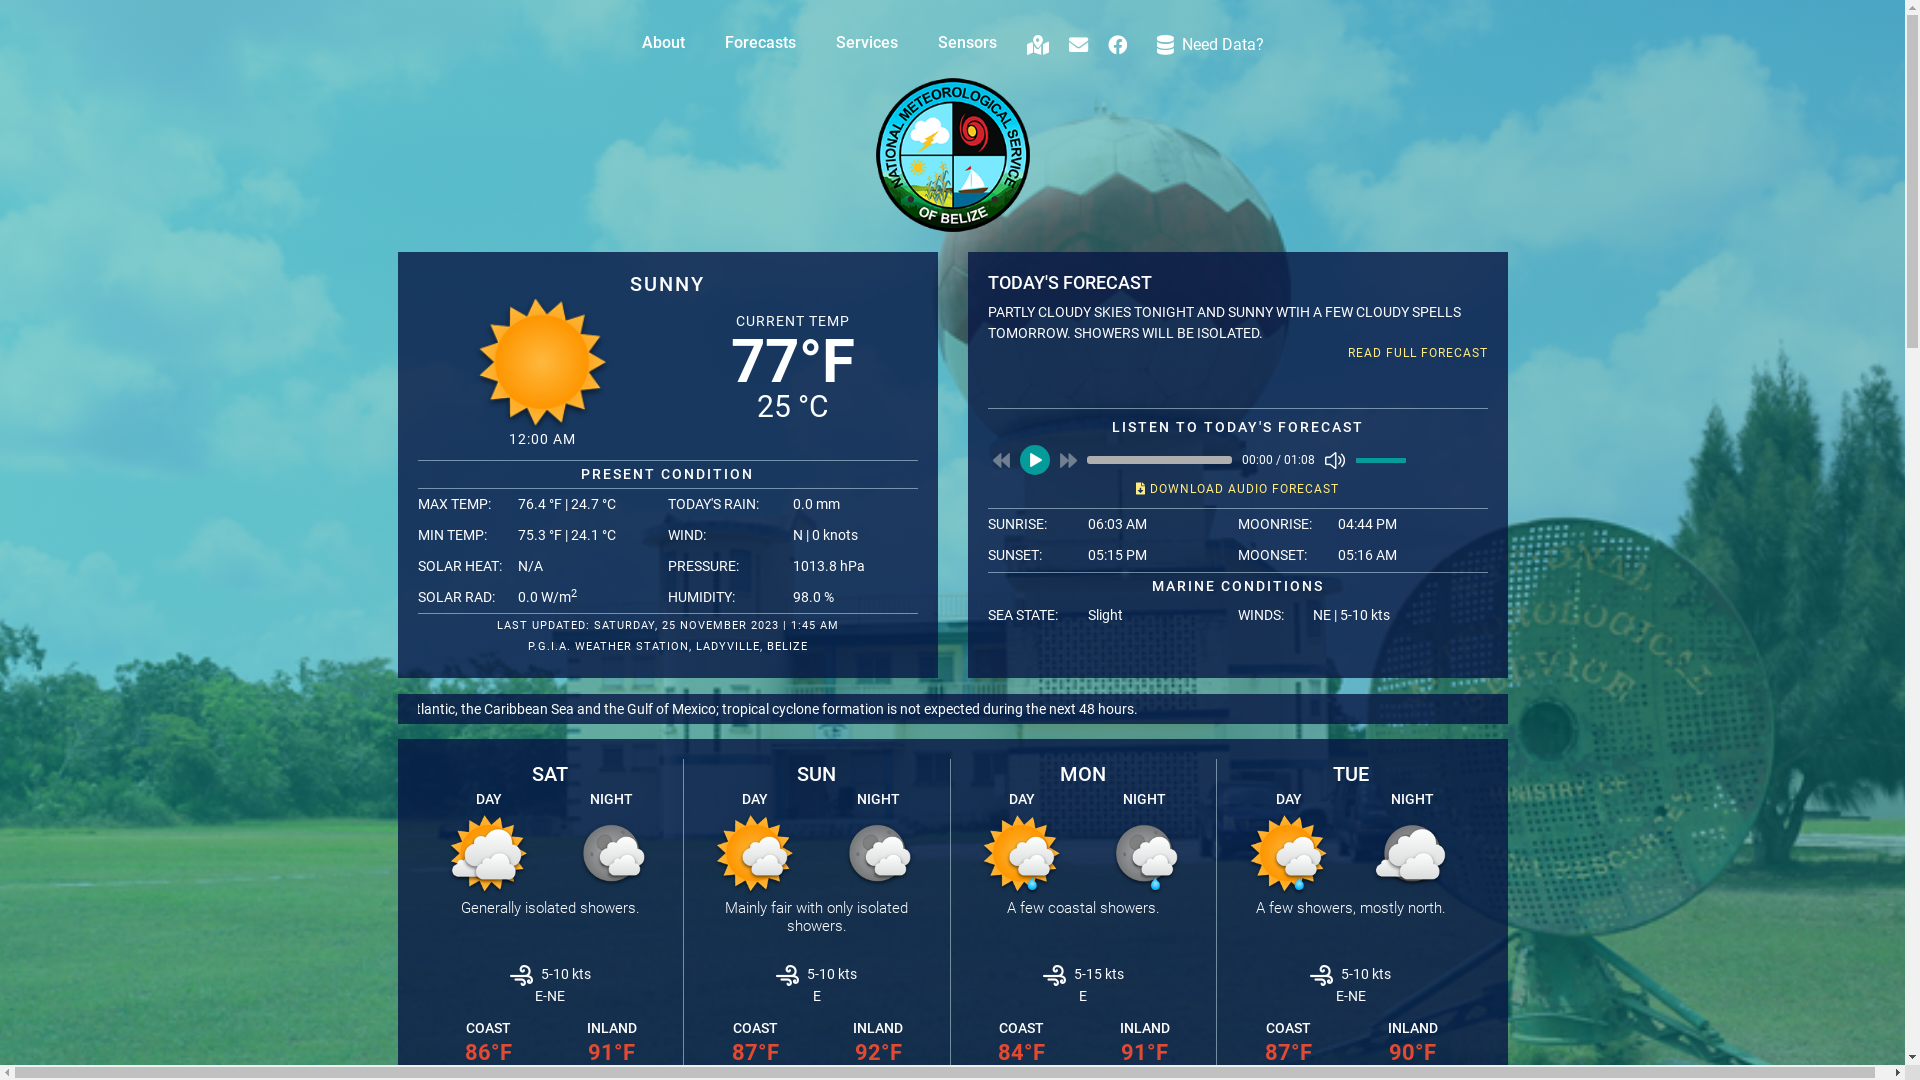  Describe the element at coordinates (1238, 489) in the screenshot. I see `DOWNLOAD AUDIO FORECAST` at that location.